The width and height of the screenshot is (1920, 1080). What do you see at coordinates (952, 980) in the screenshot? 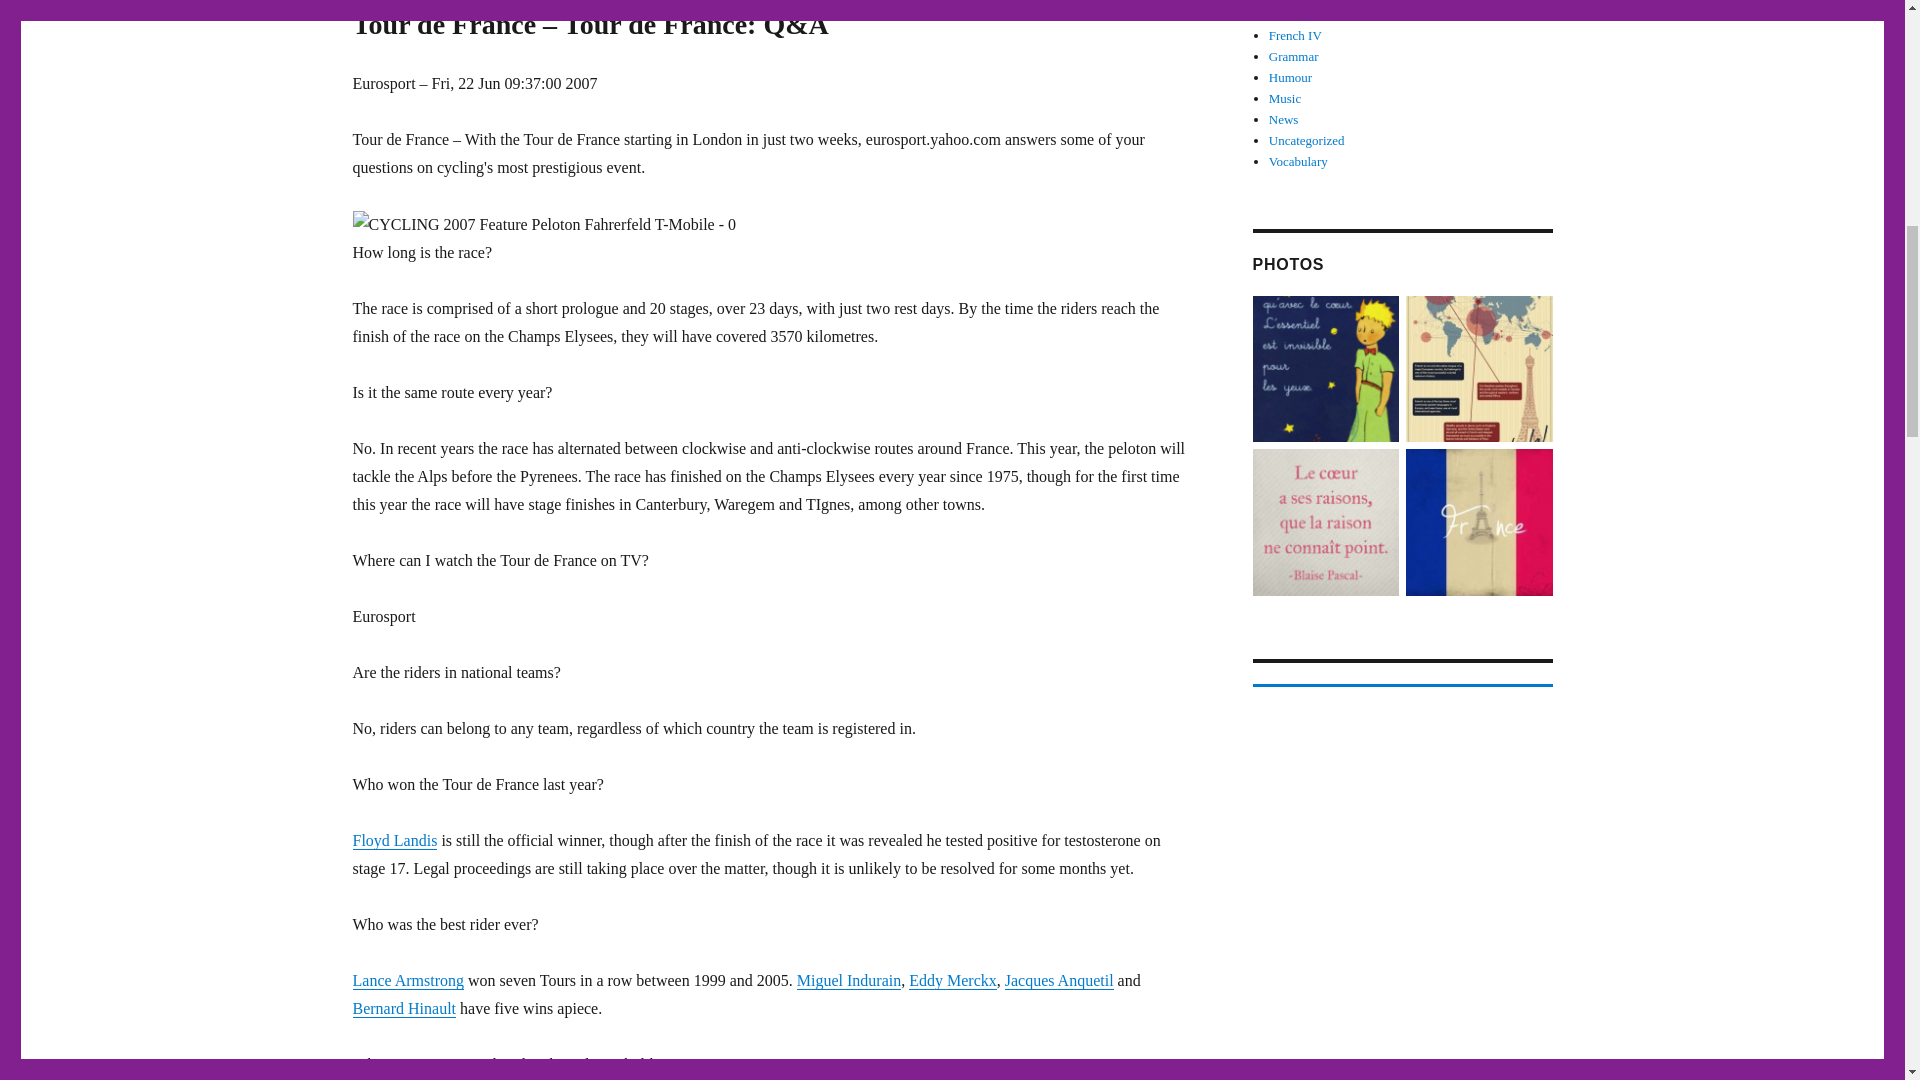
I see `Eddy Merckx` at bounding box center [952, 980].